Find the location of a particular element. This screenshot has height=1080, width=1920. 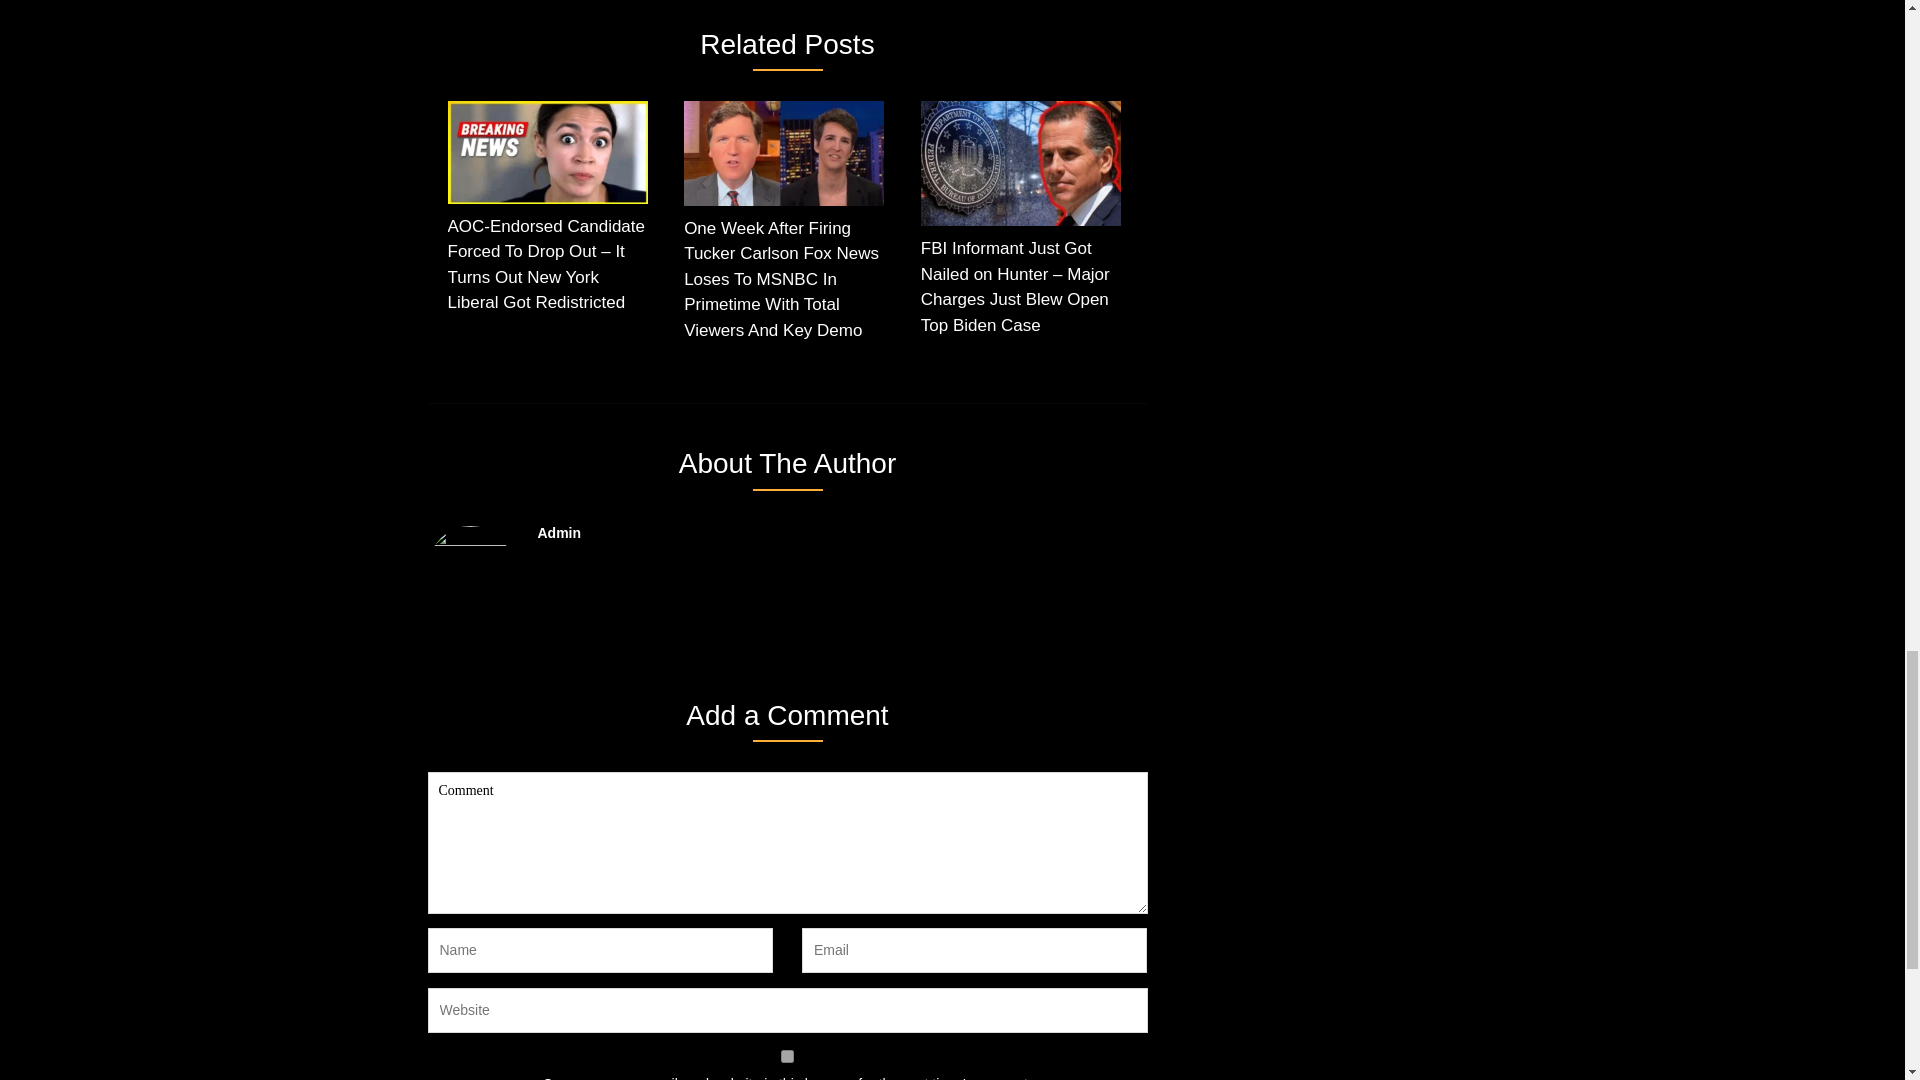

yes is located at coordinates (788, 1056).